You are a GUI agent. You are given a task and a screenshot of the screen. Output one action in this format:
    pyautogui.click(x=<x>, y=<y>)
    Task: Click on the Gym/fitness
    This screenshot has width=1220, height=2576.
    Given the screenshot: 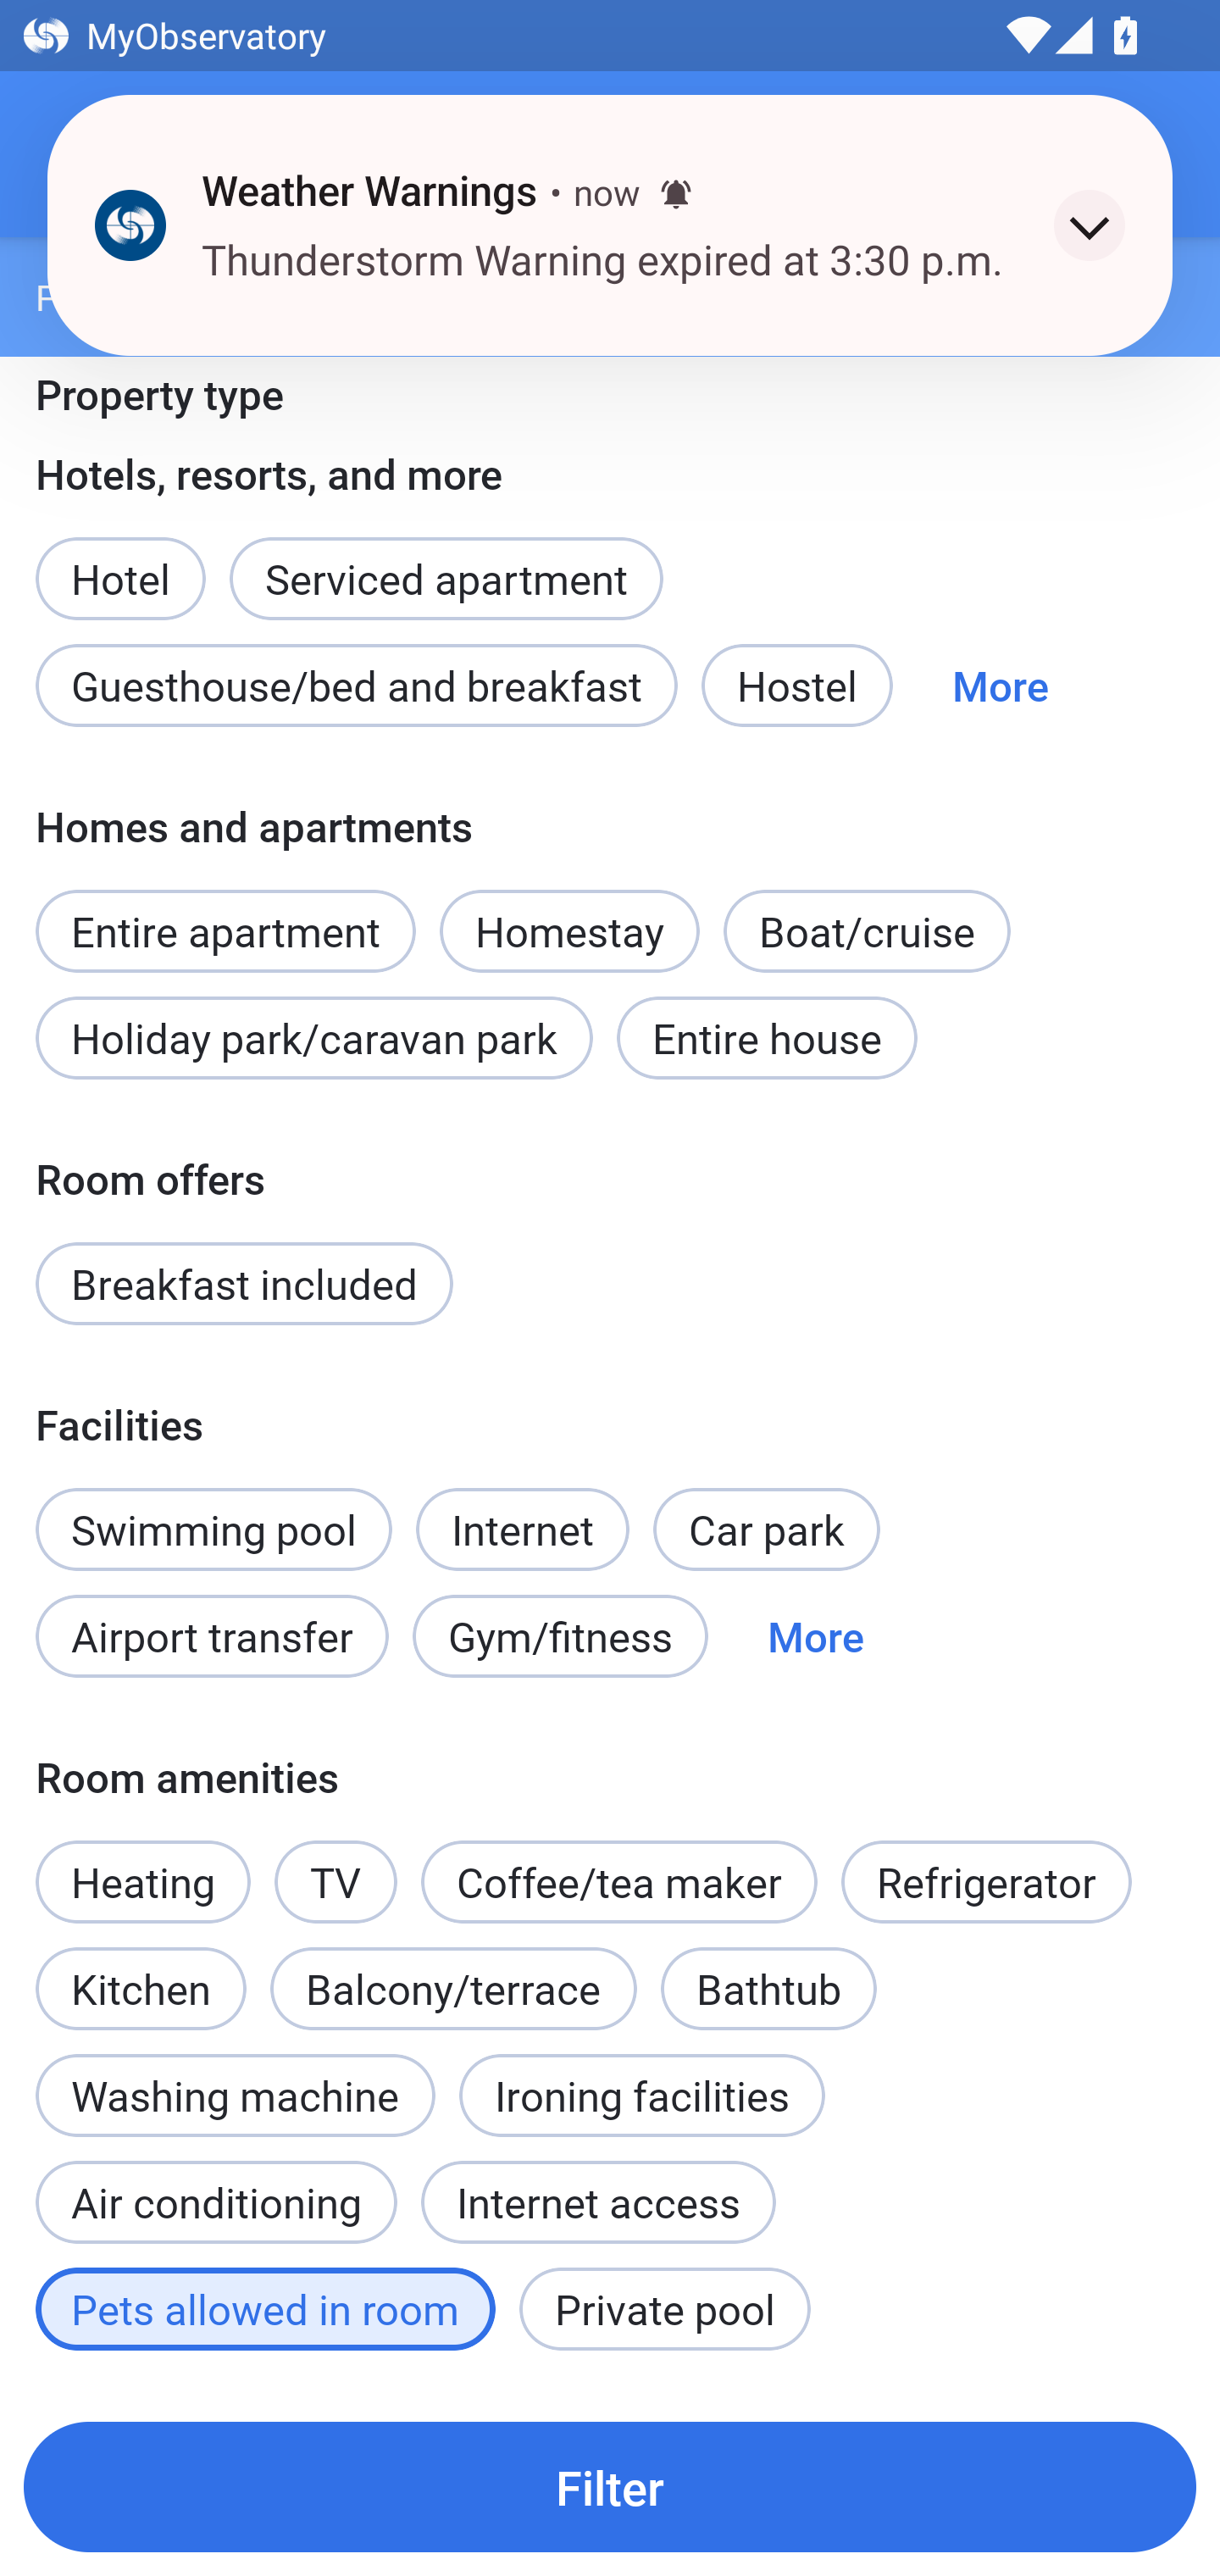 What is the action you would take?
    pyautogui.click(x=560, y=1637)
    